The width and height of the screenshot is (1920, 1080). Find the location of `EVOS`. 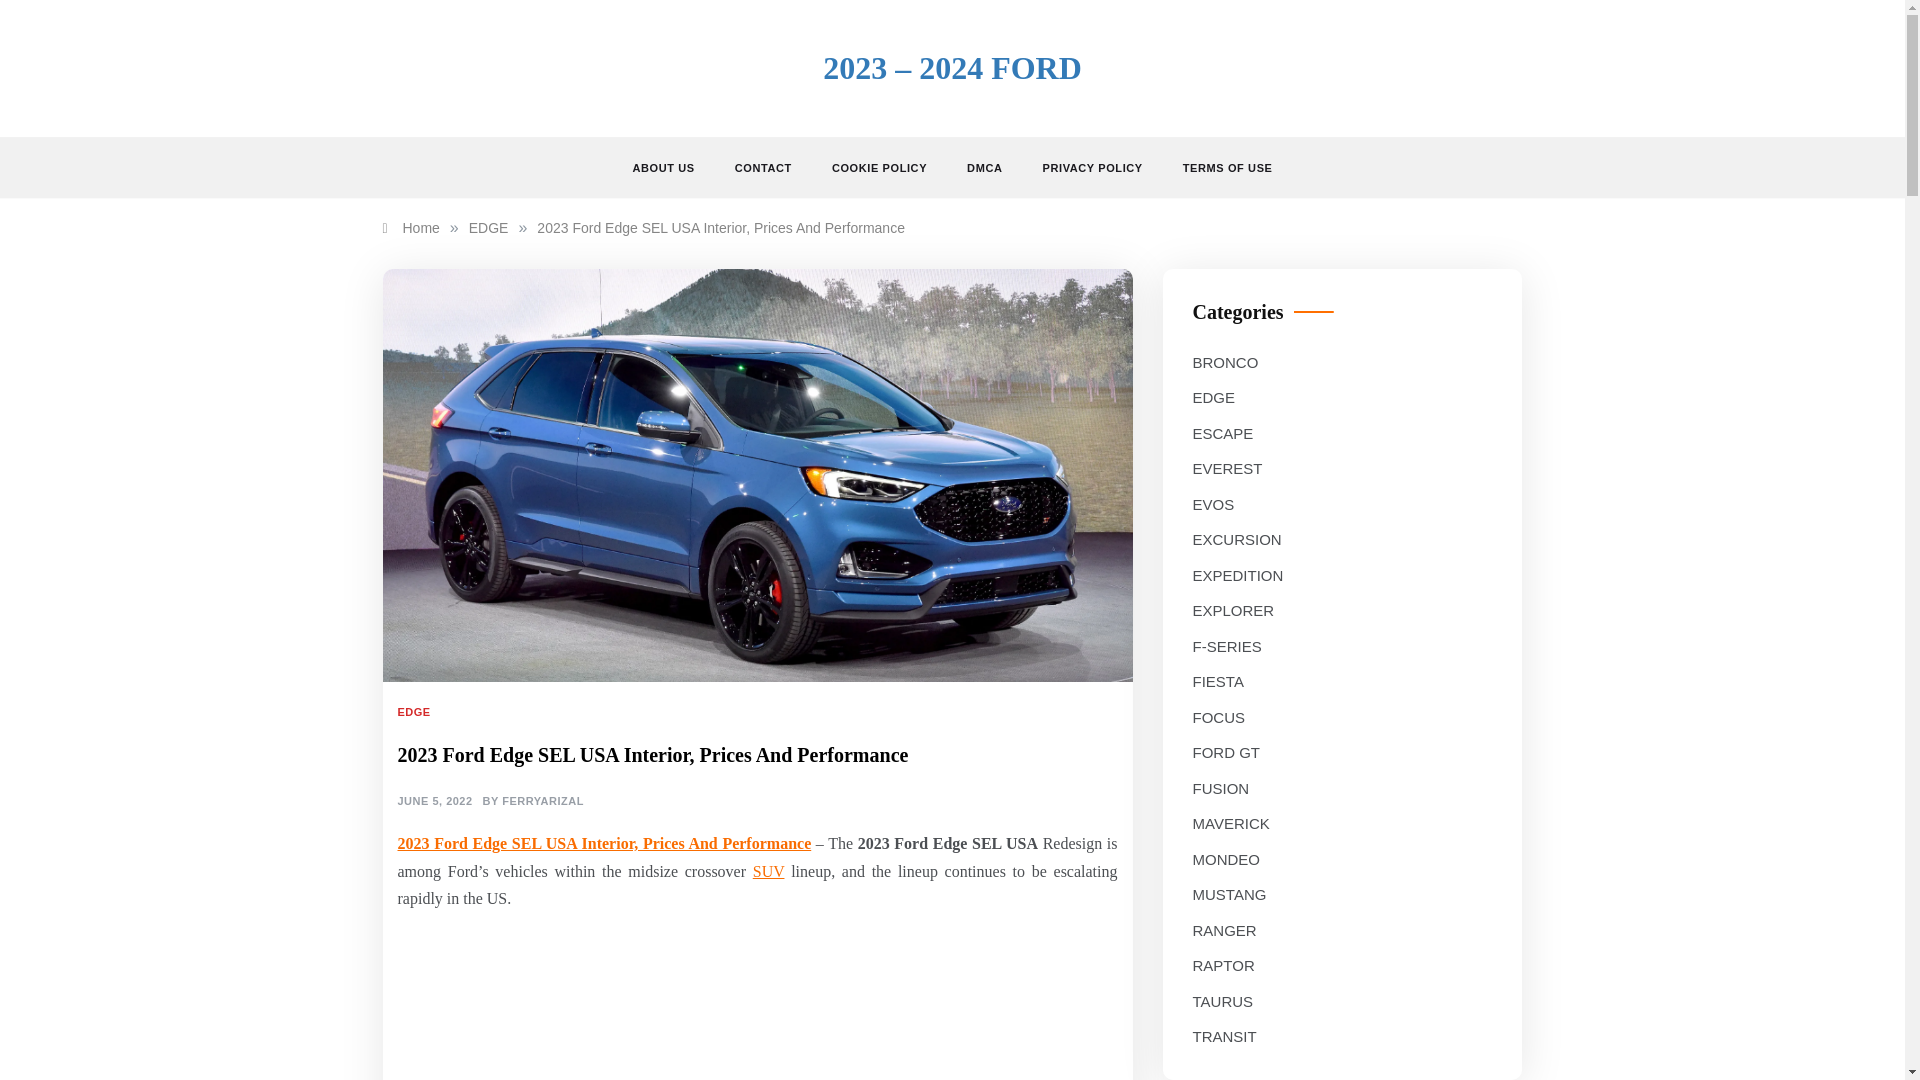

EVOS is located at coordinates (1213, 505).